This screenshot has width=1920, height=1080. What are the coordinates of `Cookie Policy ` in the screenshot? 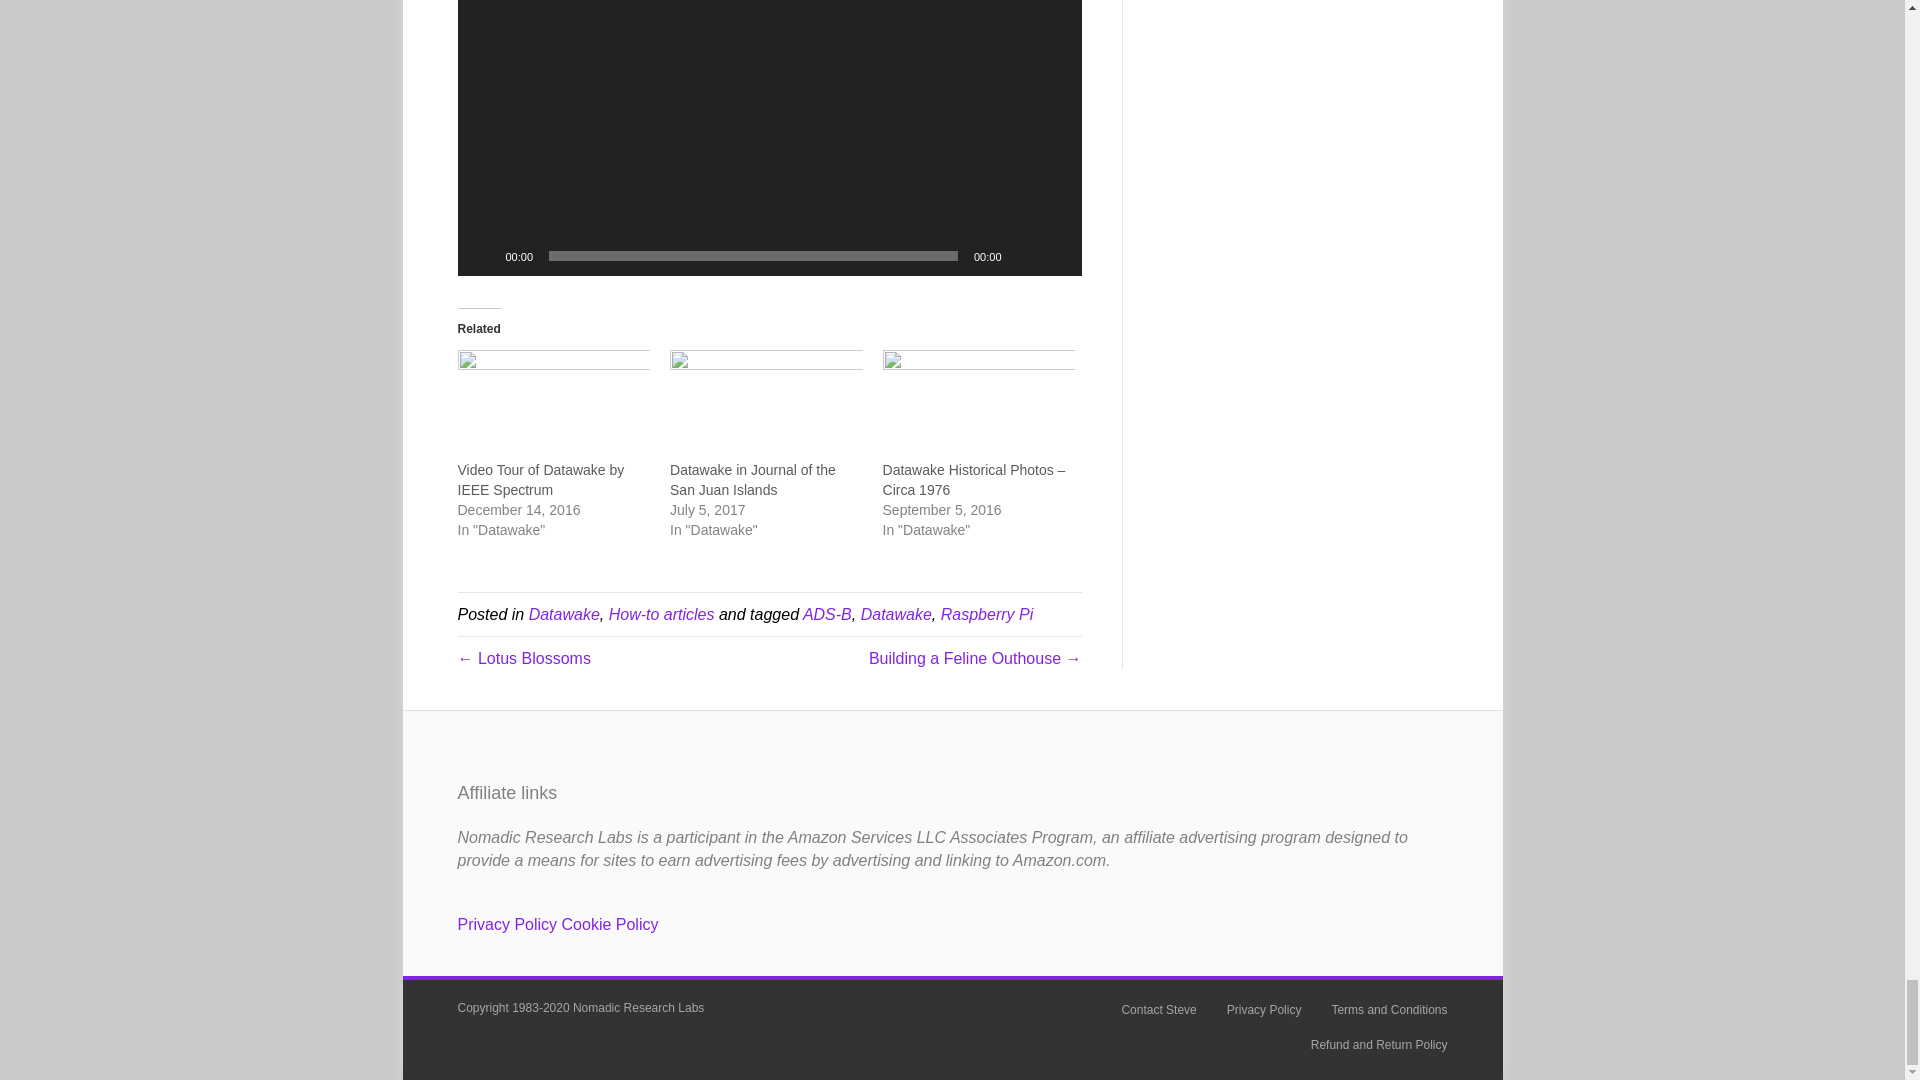 It's located at (610, 924).